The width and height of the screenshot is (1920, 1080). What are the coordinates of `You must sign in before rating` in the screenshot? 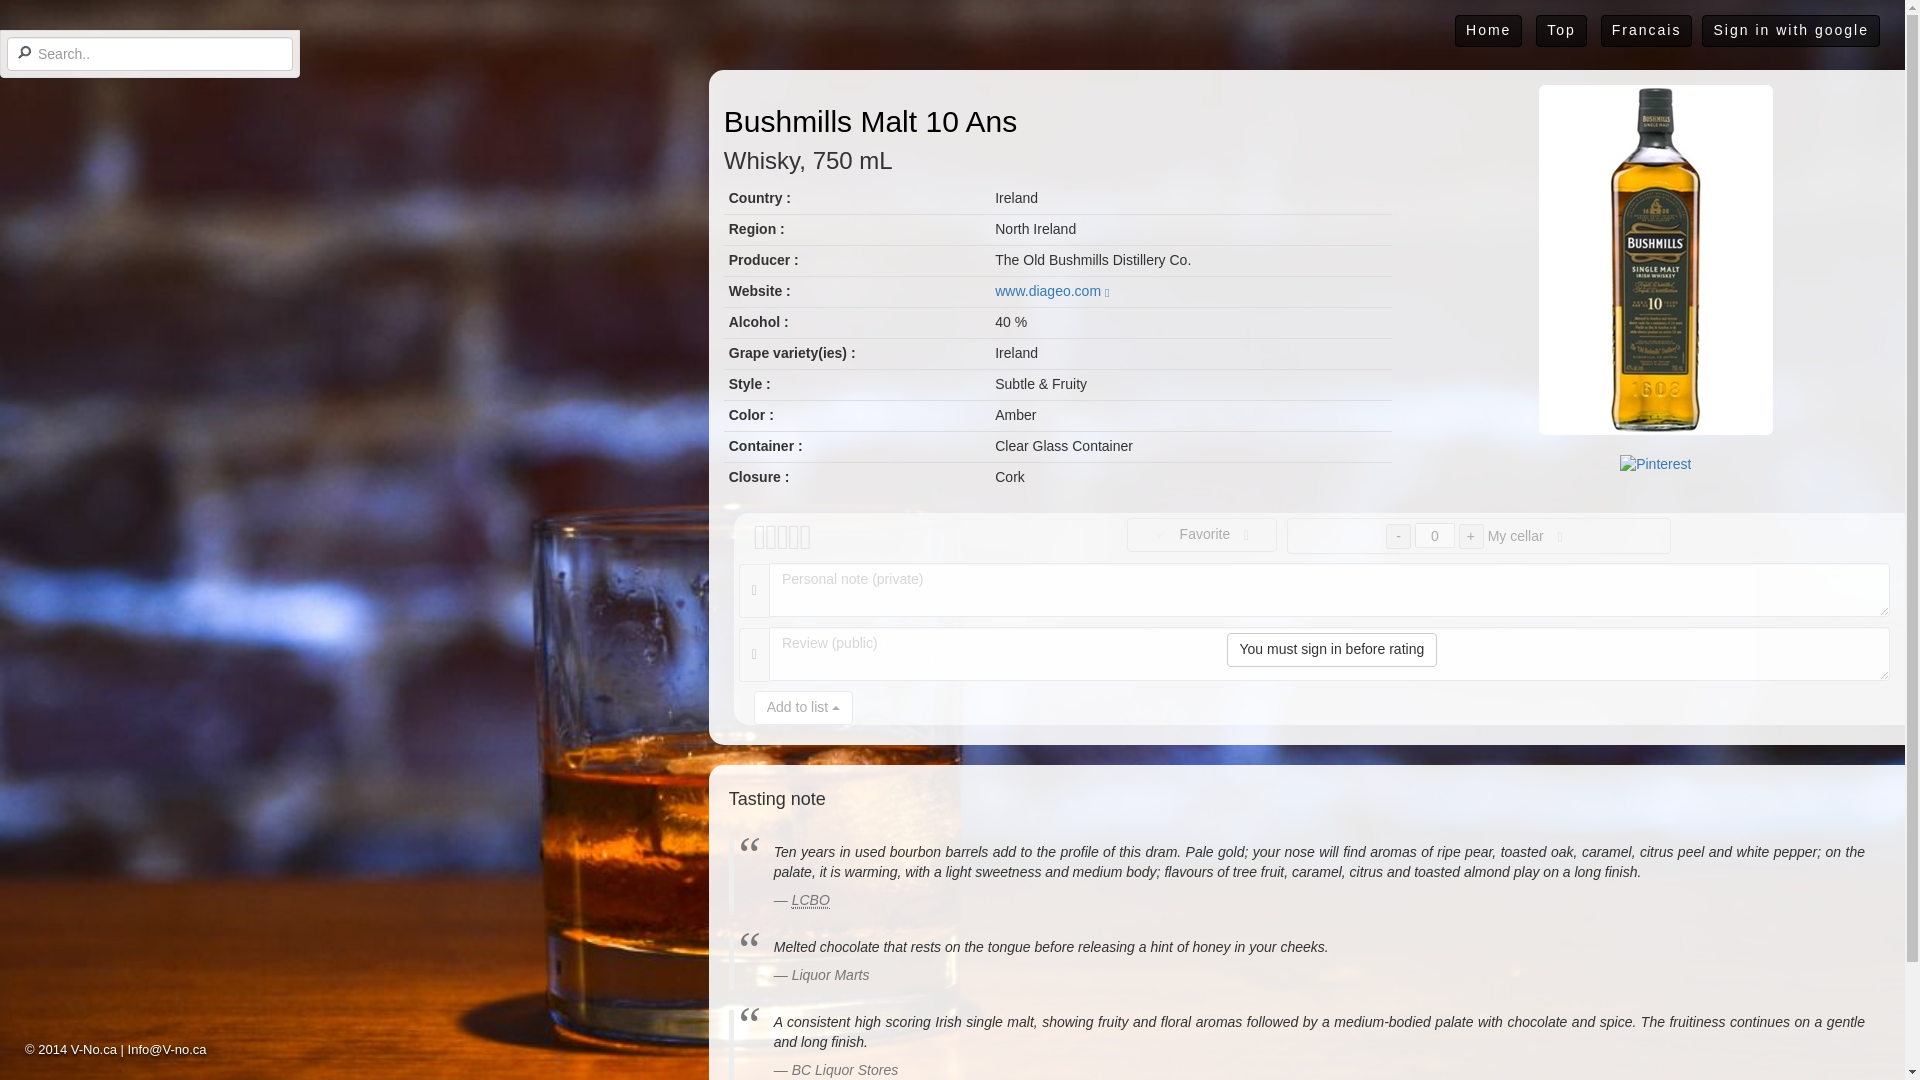 It's located at (1332, 650).